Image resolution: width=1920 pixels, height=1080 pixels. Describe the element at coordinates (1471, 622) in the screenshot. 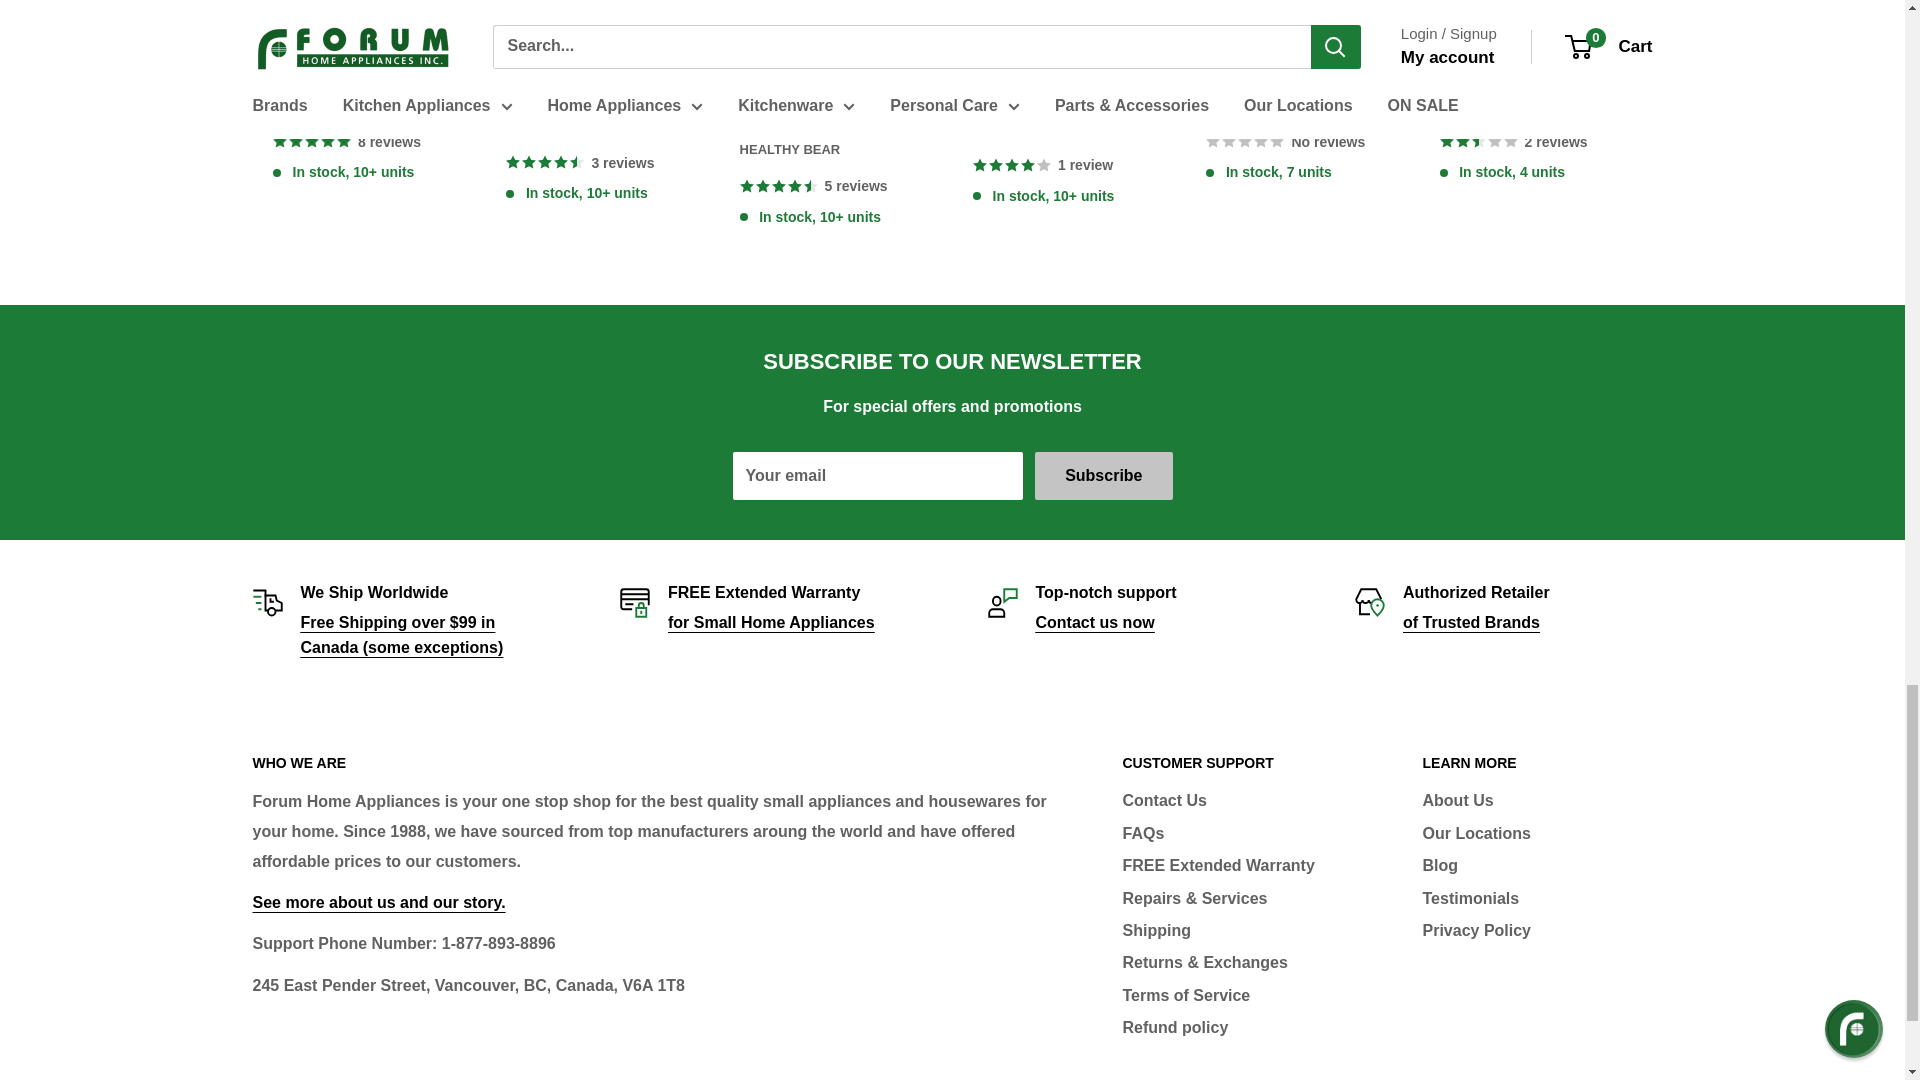

I see `Top Brands` at that location.